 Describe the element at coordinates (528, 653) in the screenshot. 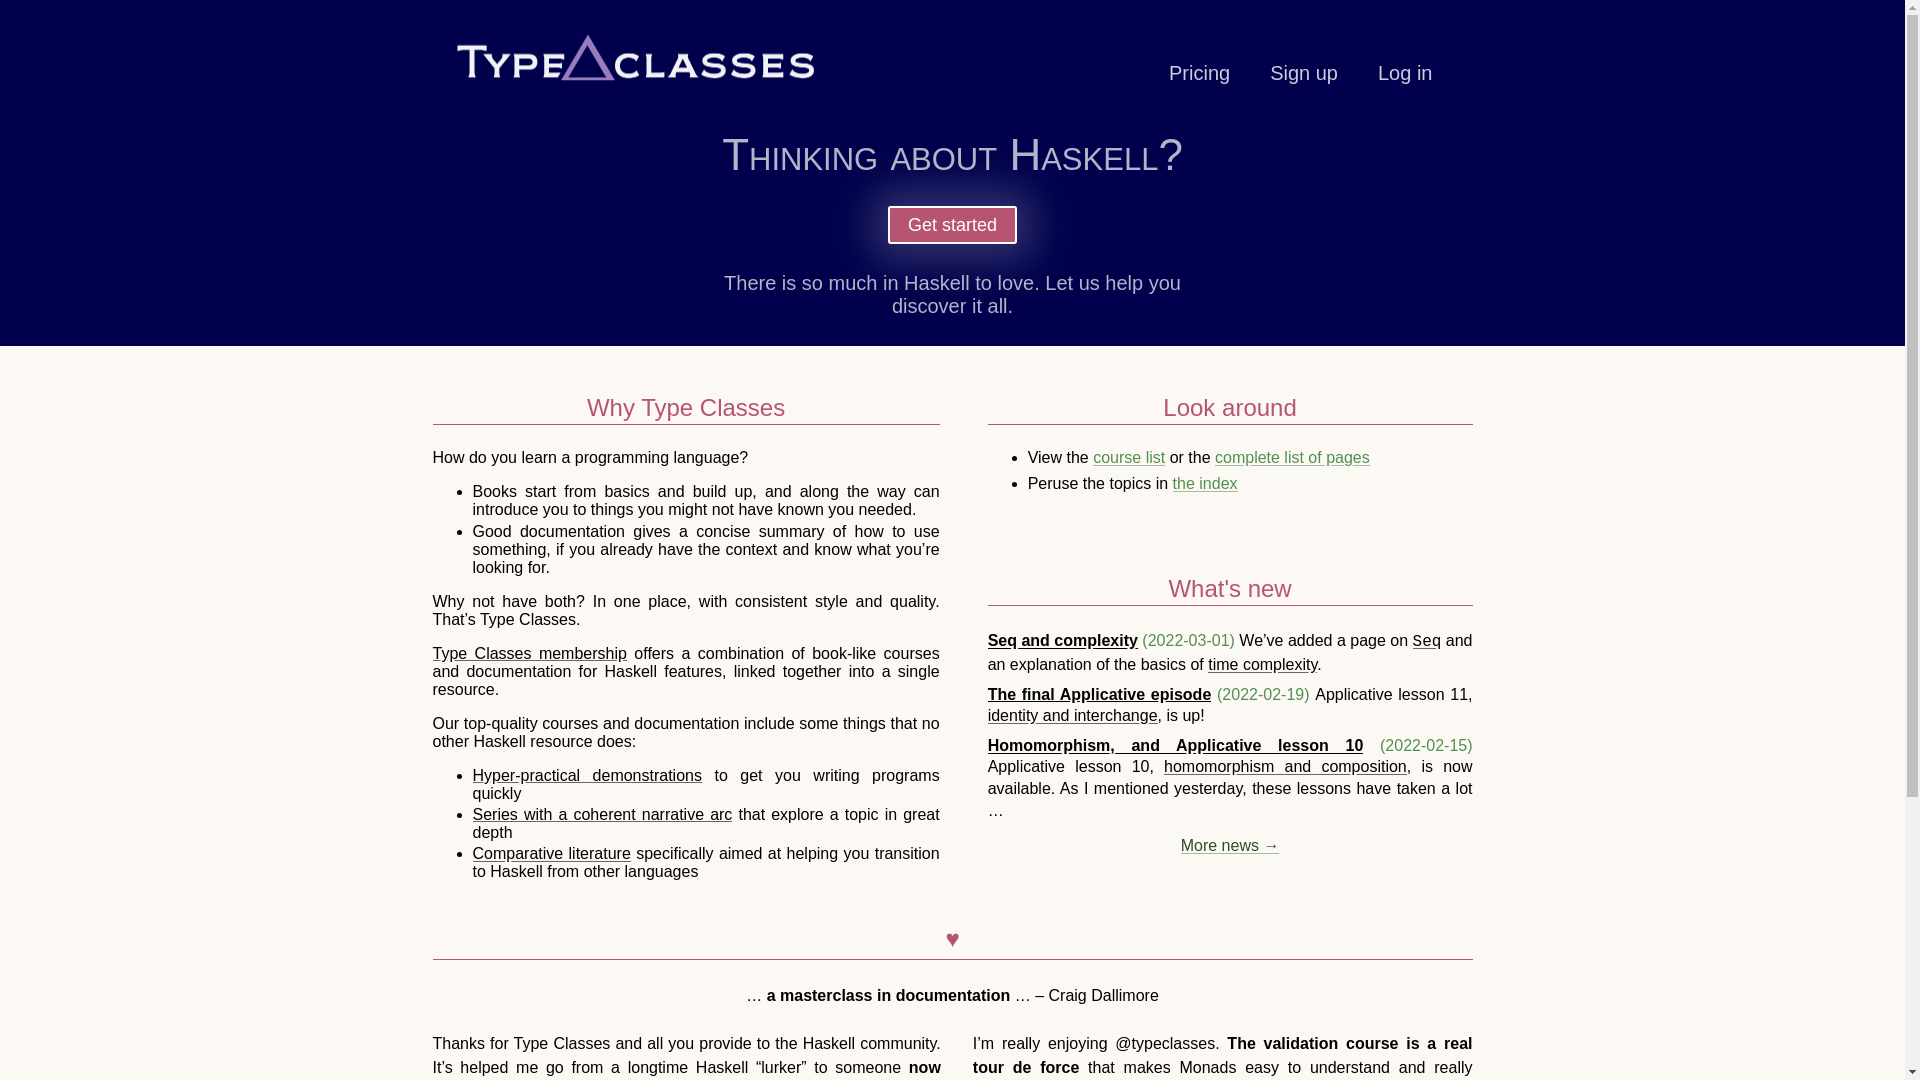

I see `Type Classes membership` at that location.